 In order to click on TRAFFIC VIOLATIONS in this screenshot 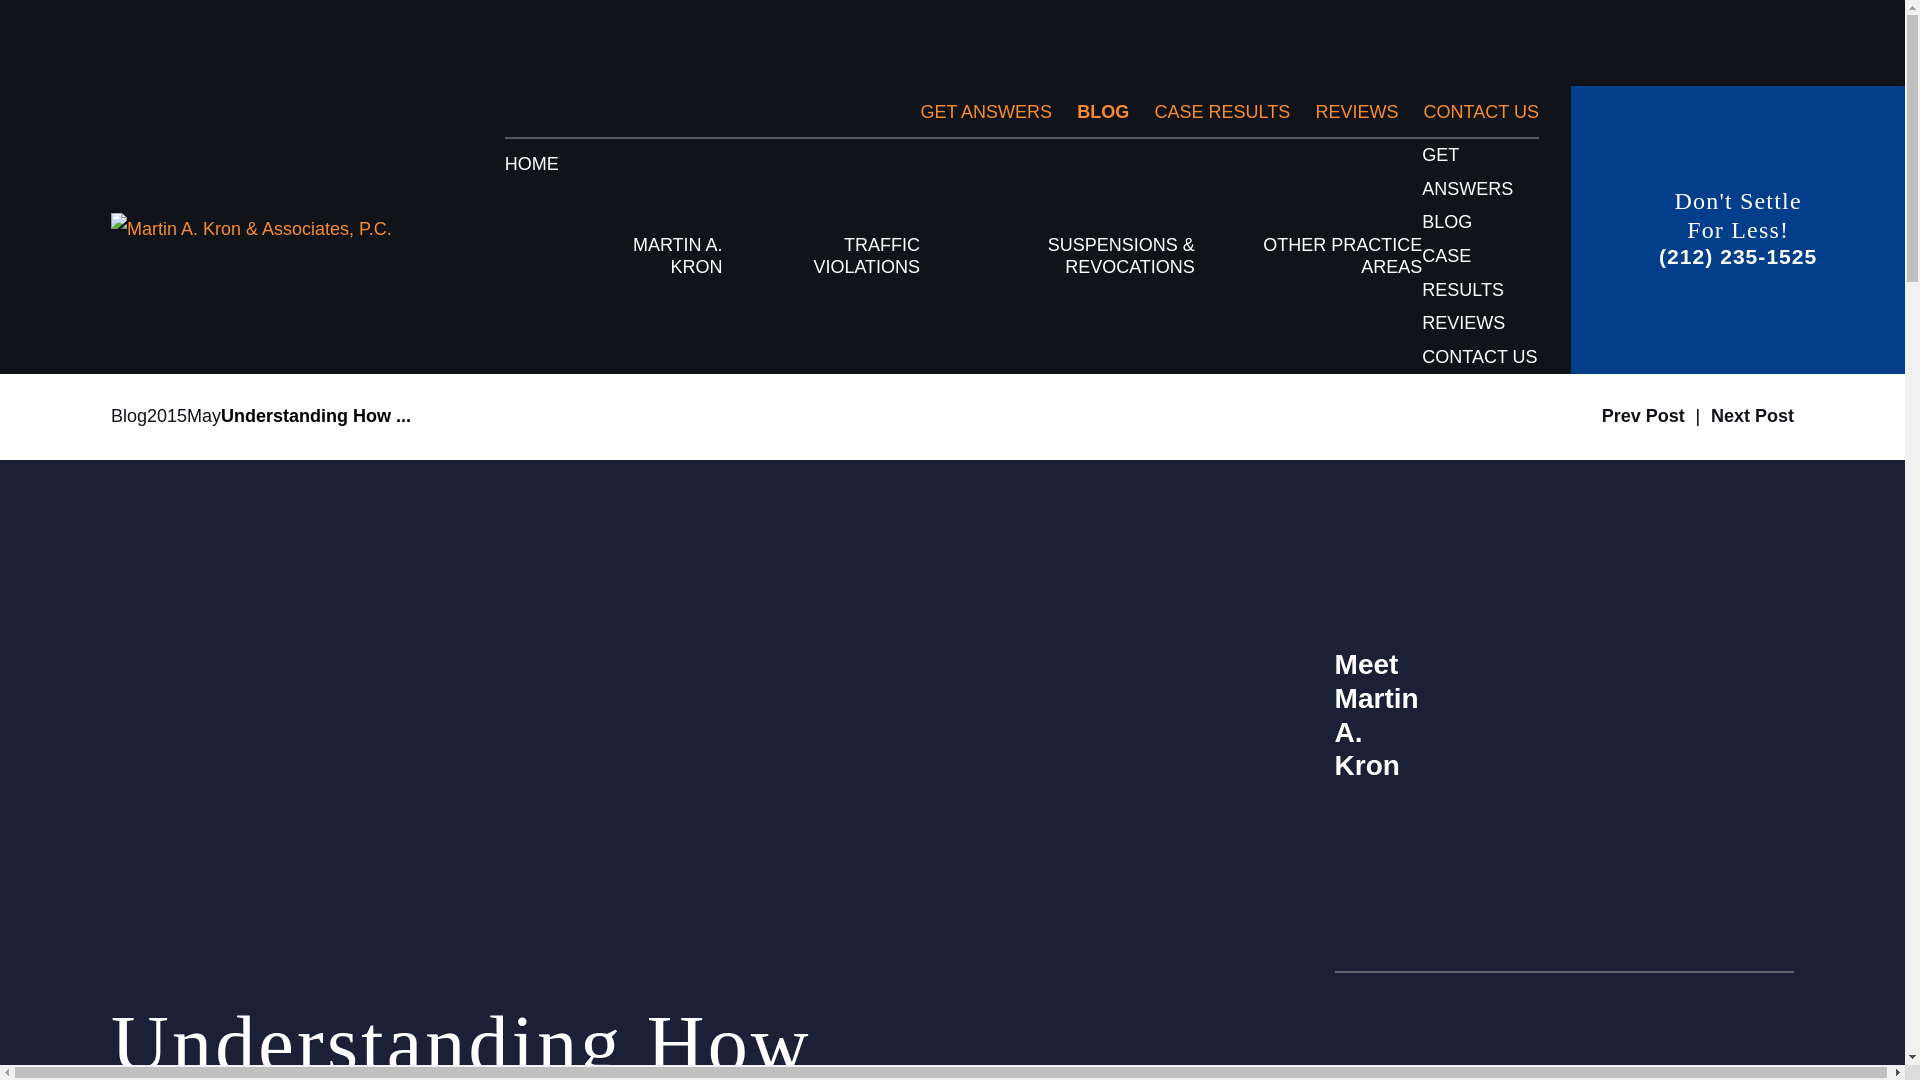, I will do `click(842, 256)`.